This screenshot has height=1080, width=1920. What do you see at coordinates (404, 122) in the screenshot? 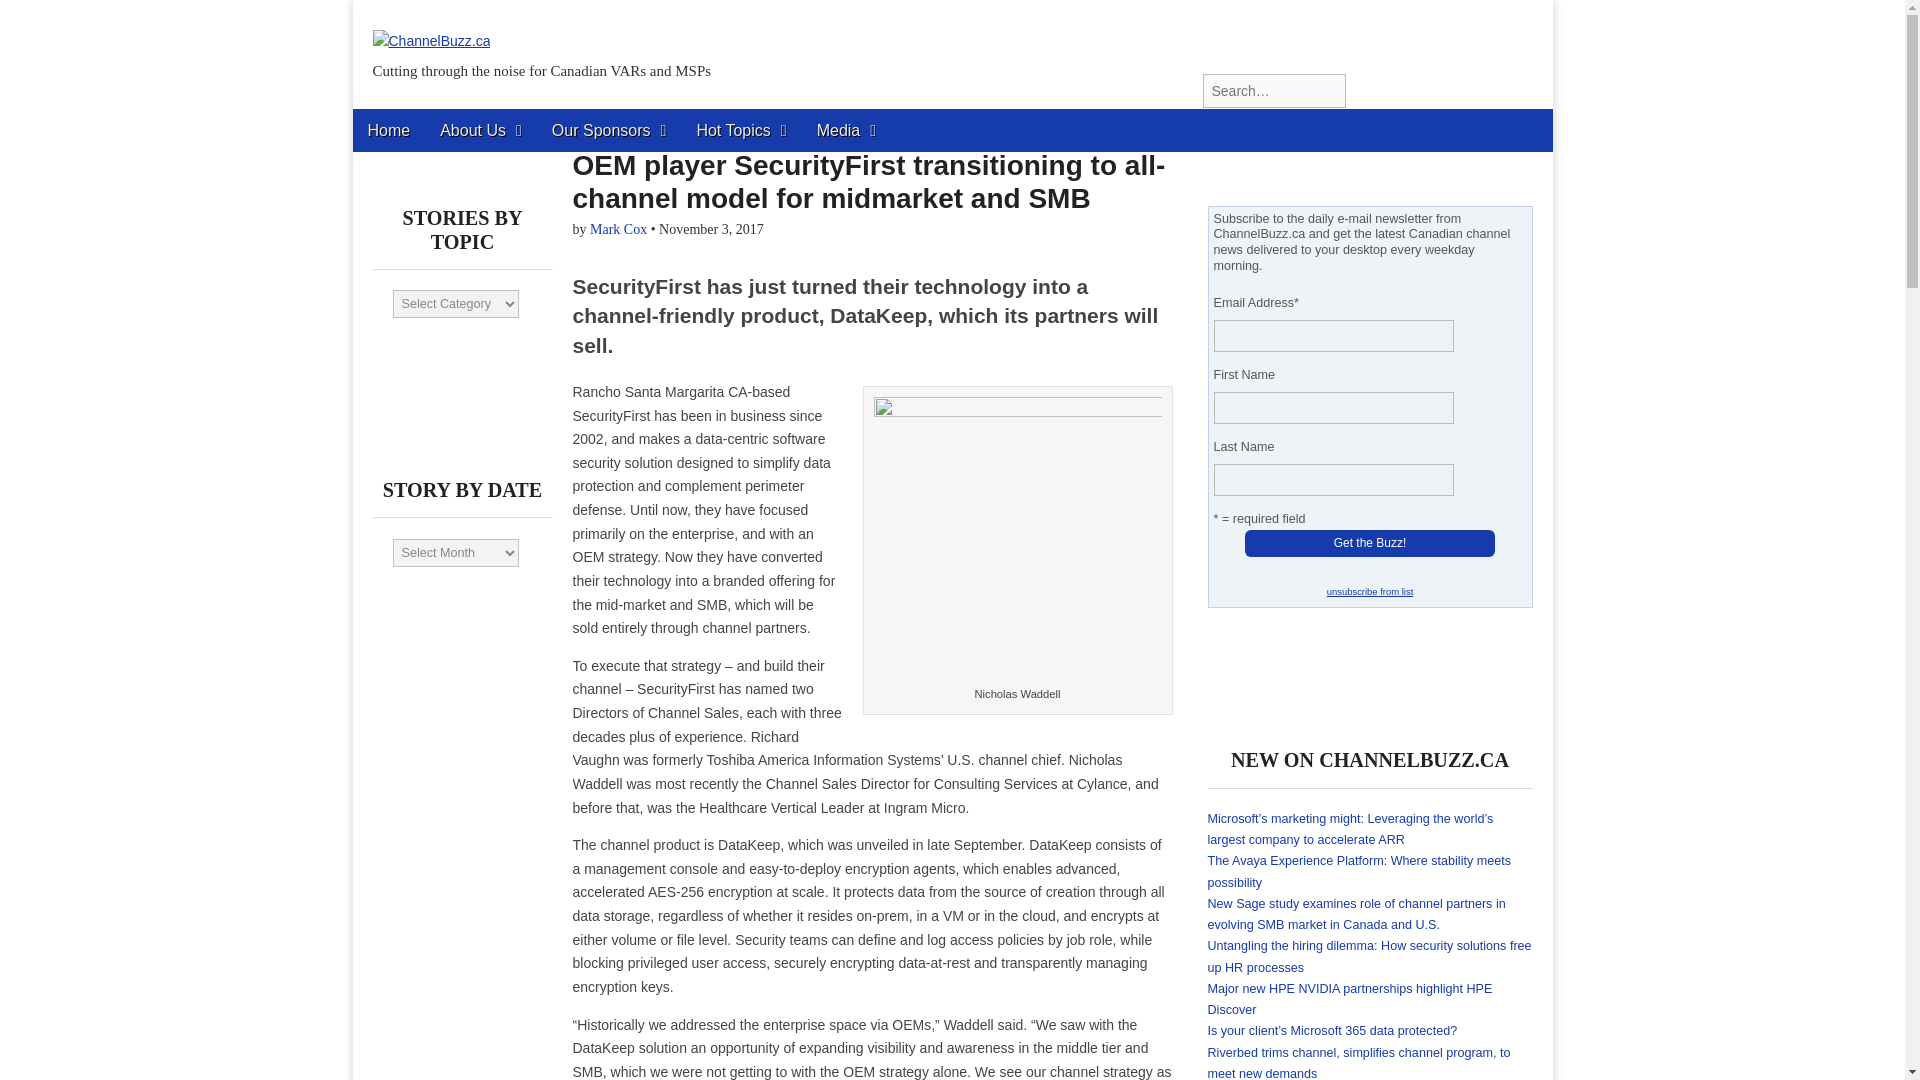
I see `Skip to content` at bounding box center [404, 122].